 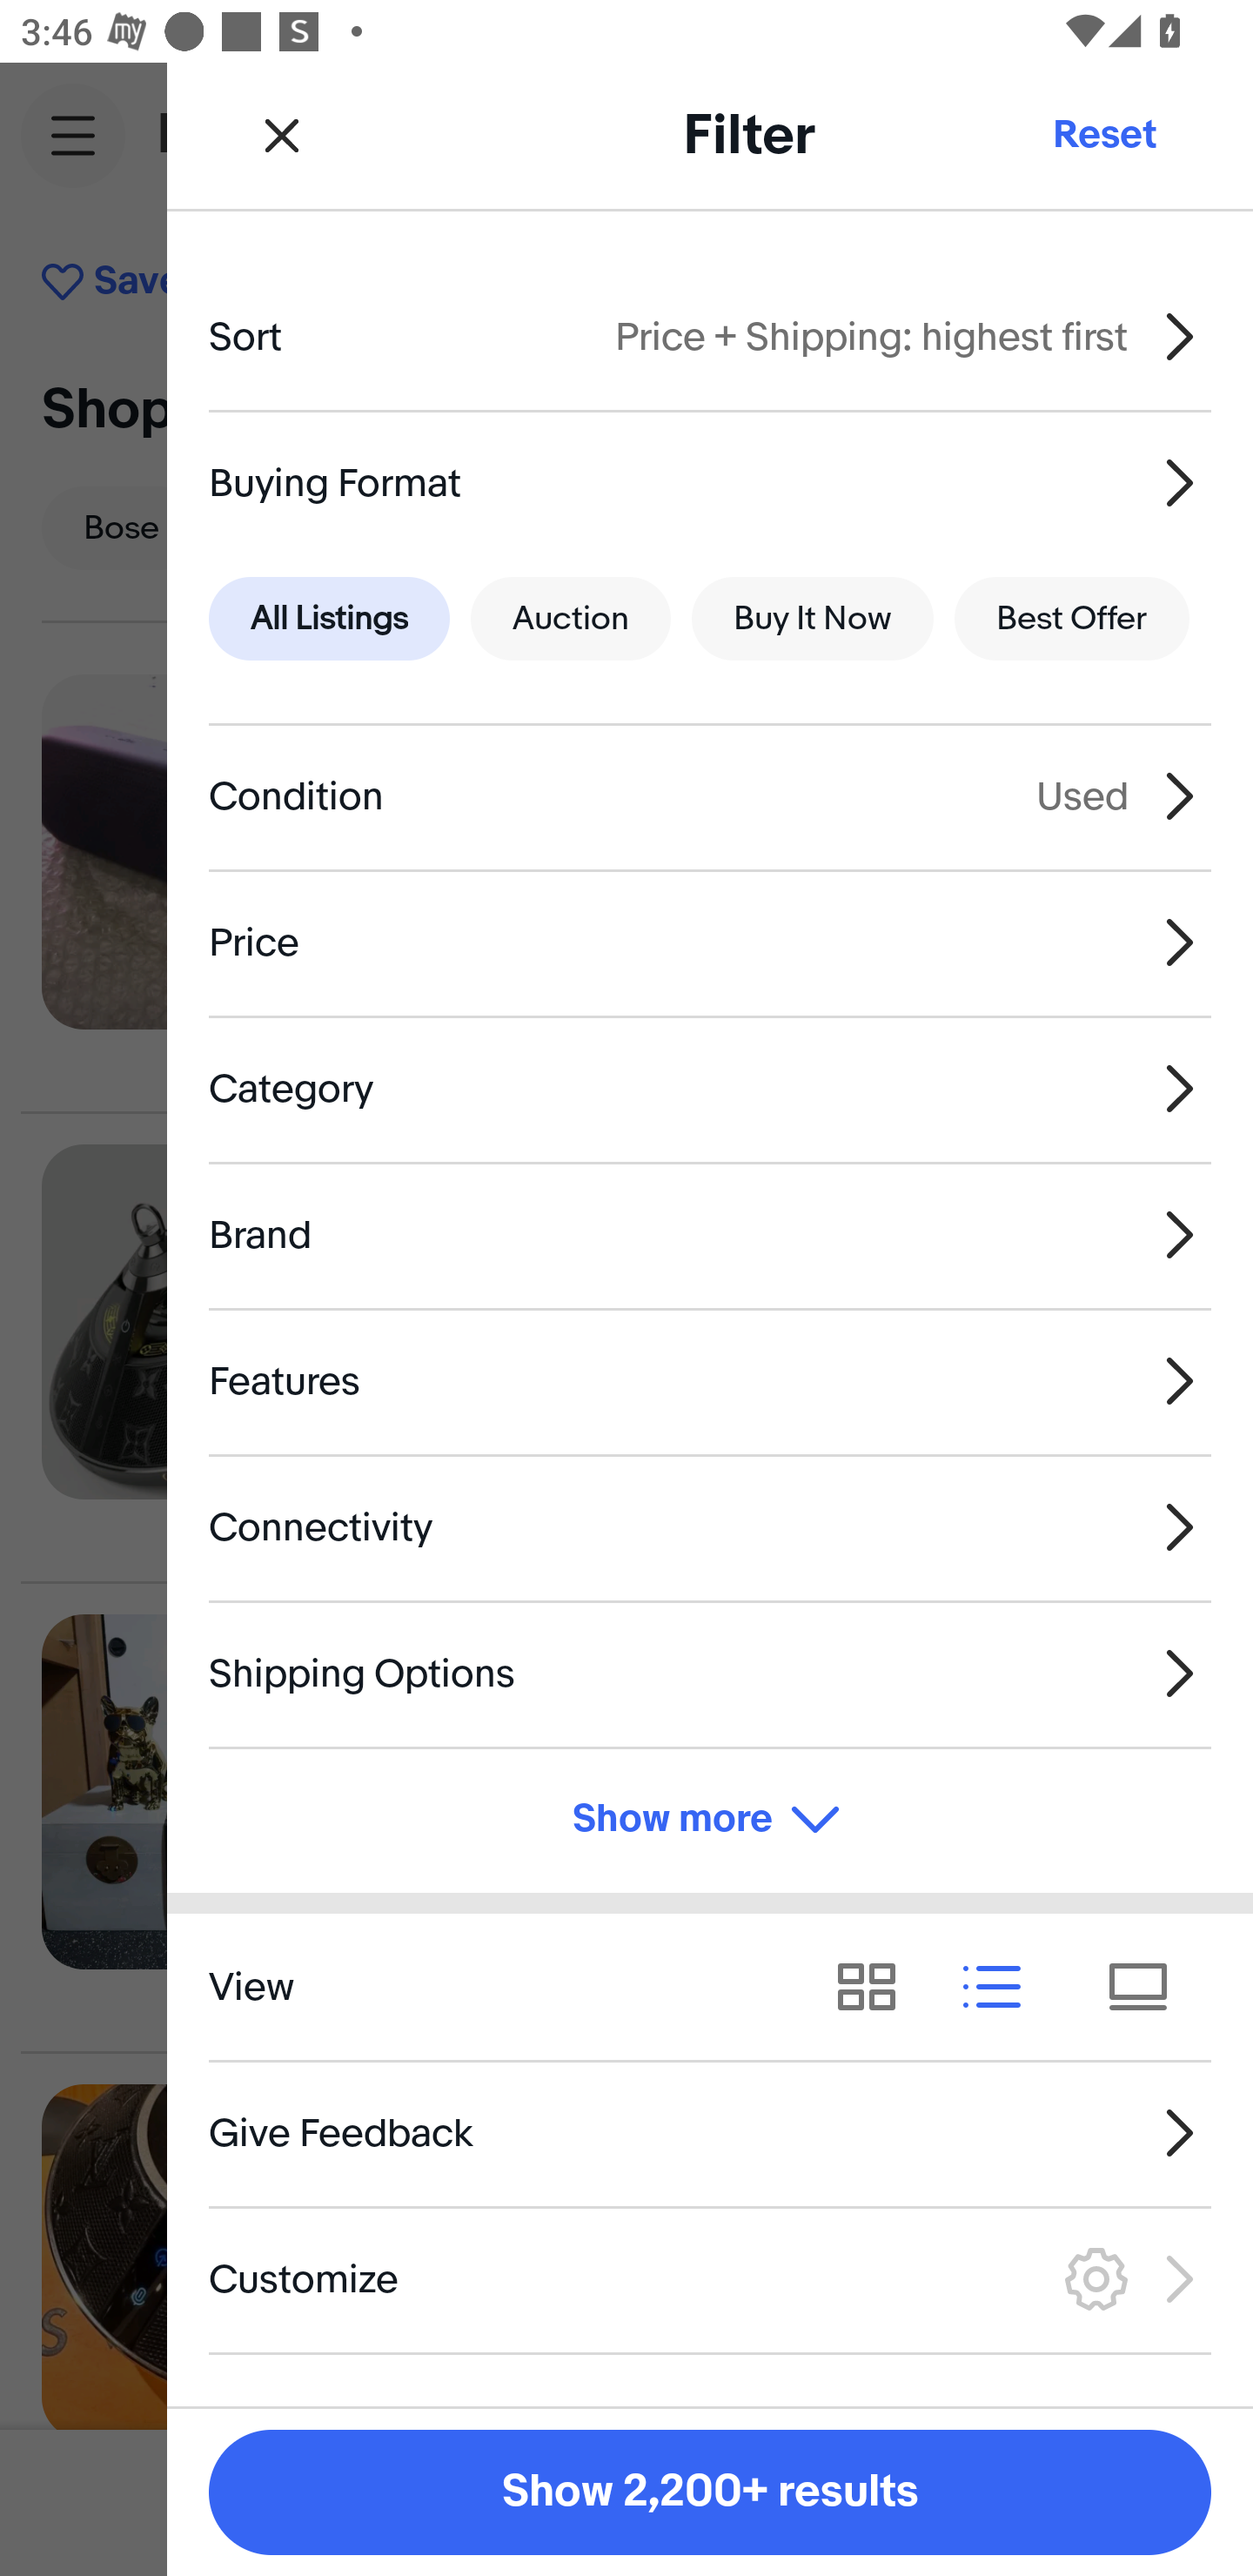 I want to click on View results as list, so click(x=1002, y=1988).